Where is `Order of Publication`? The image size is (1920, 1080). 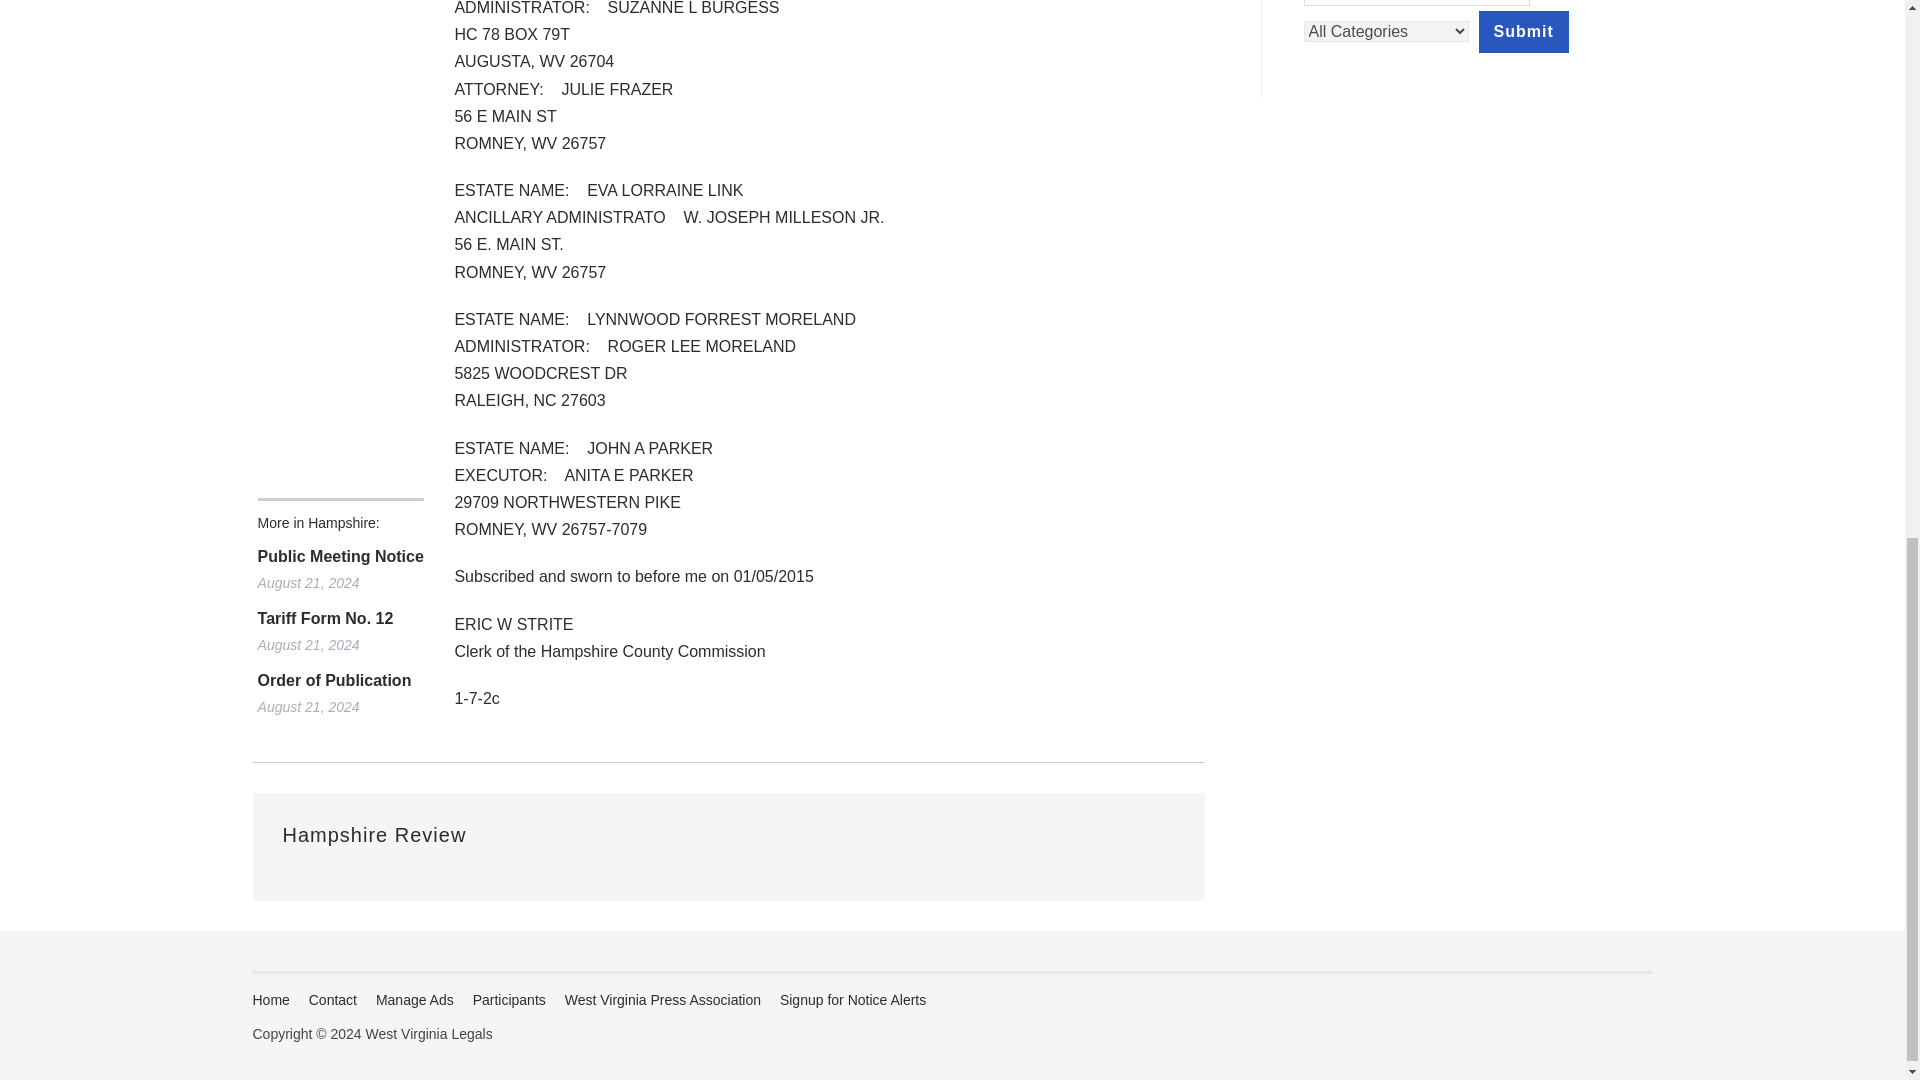
Order of Publication is located at coordinates (340, 680).